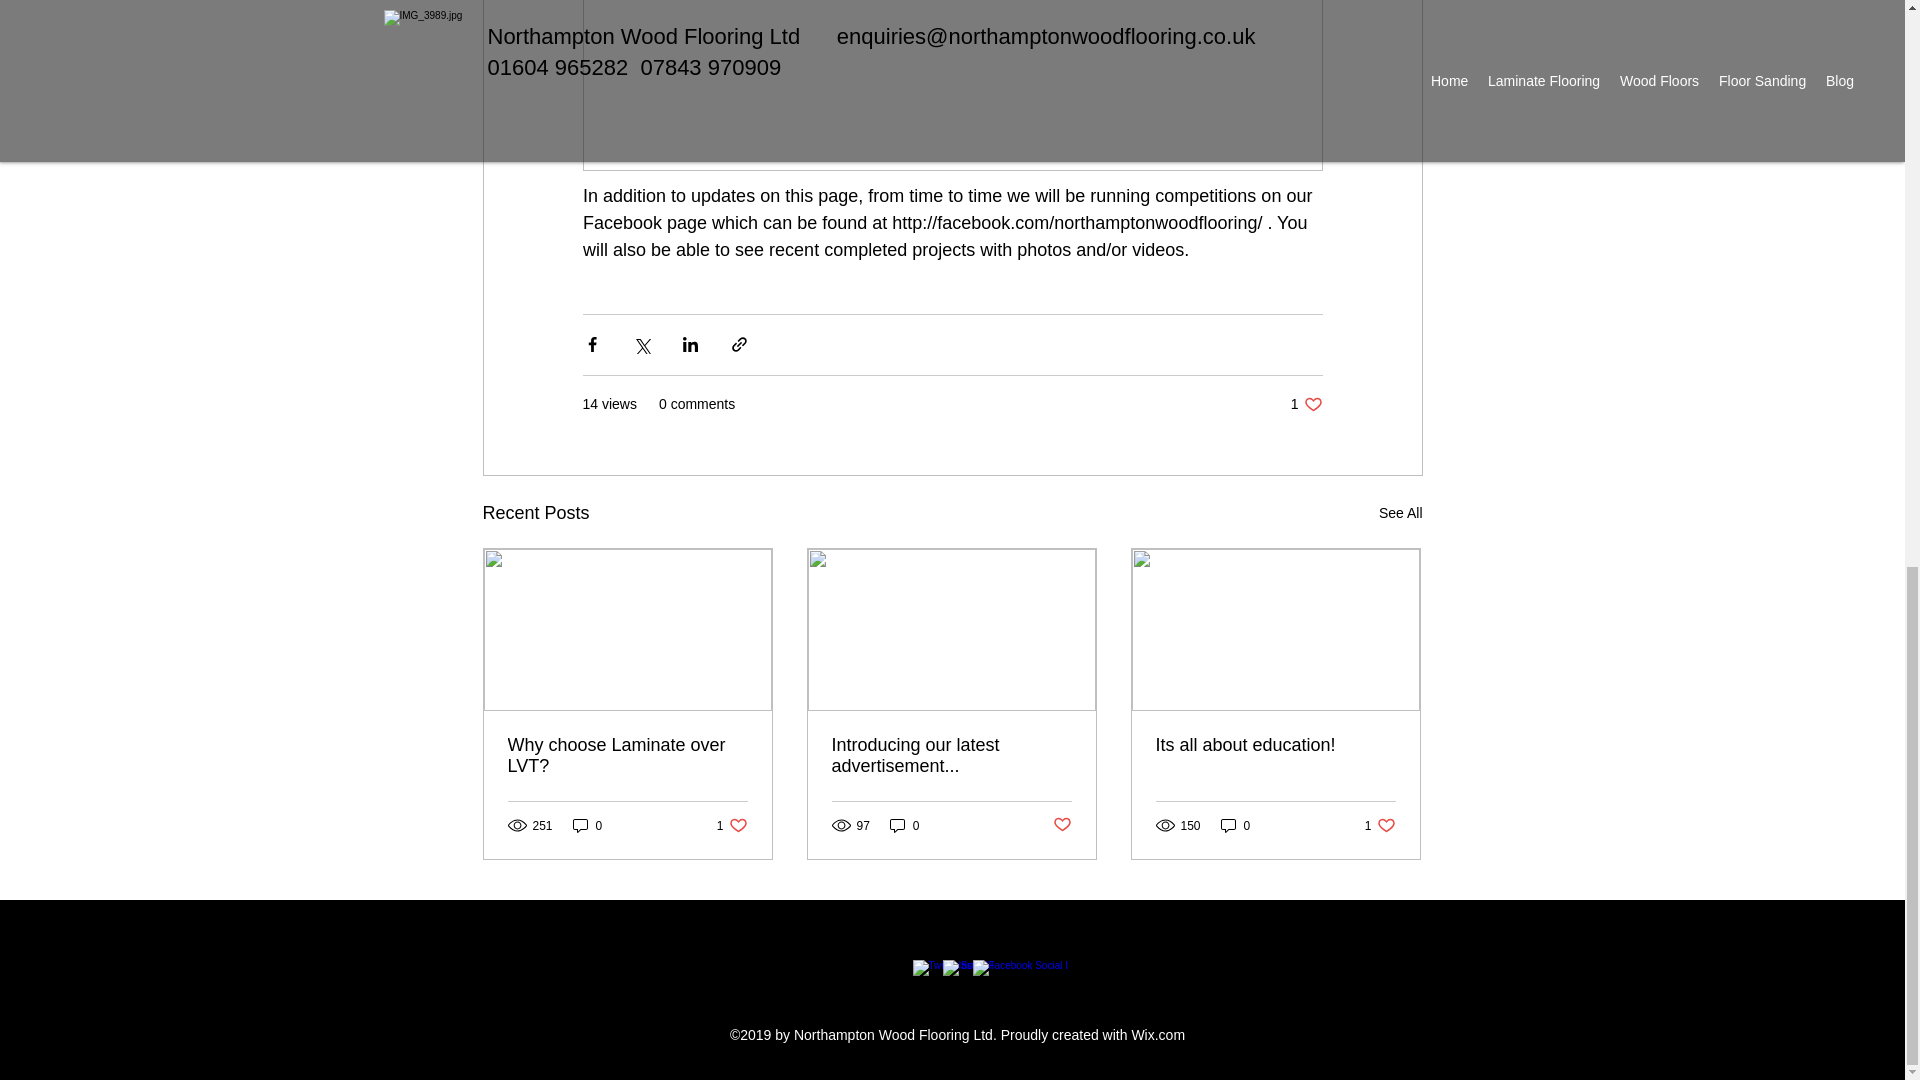 Image resolution: width=1920 pixels, height=1080 pixels. Describe the element at coordinates (628, 756) in the screenshot. I see `Why choose Laminate over LVT?` at that location.